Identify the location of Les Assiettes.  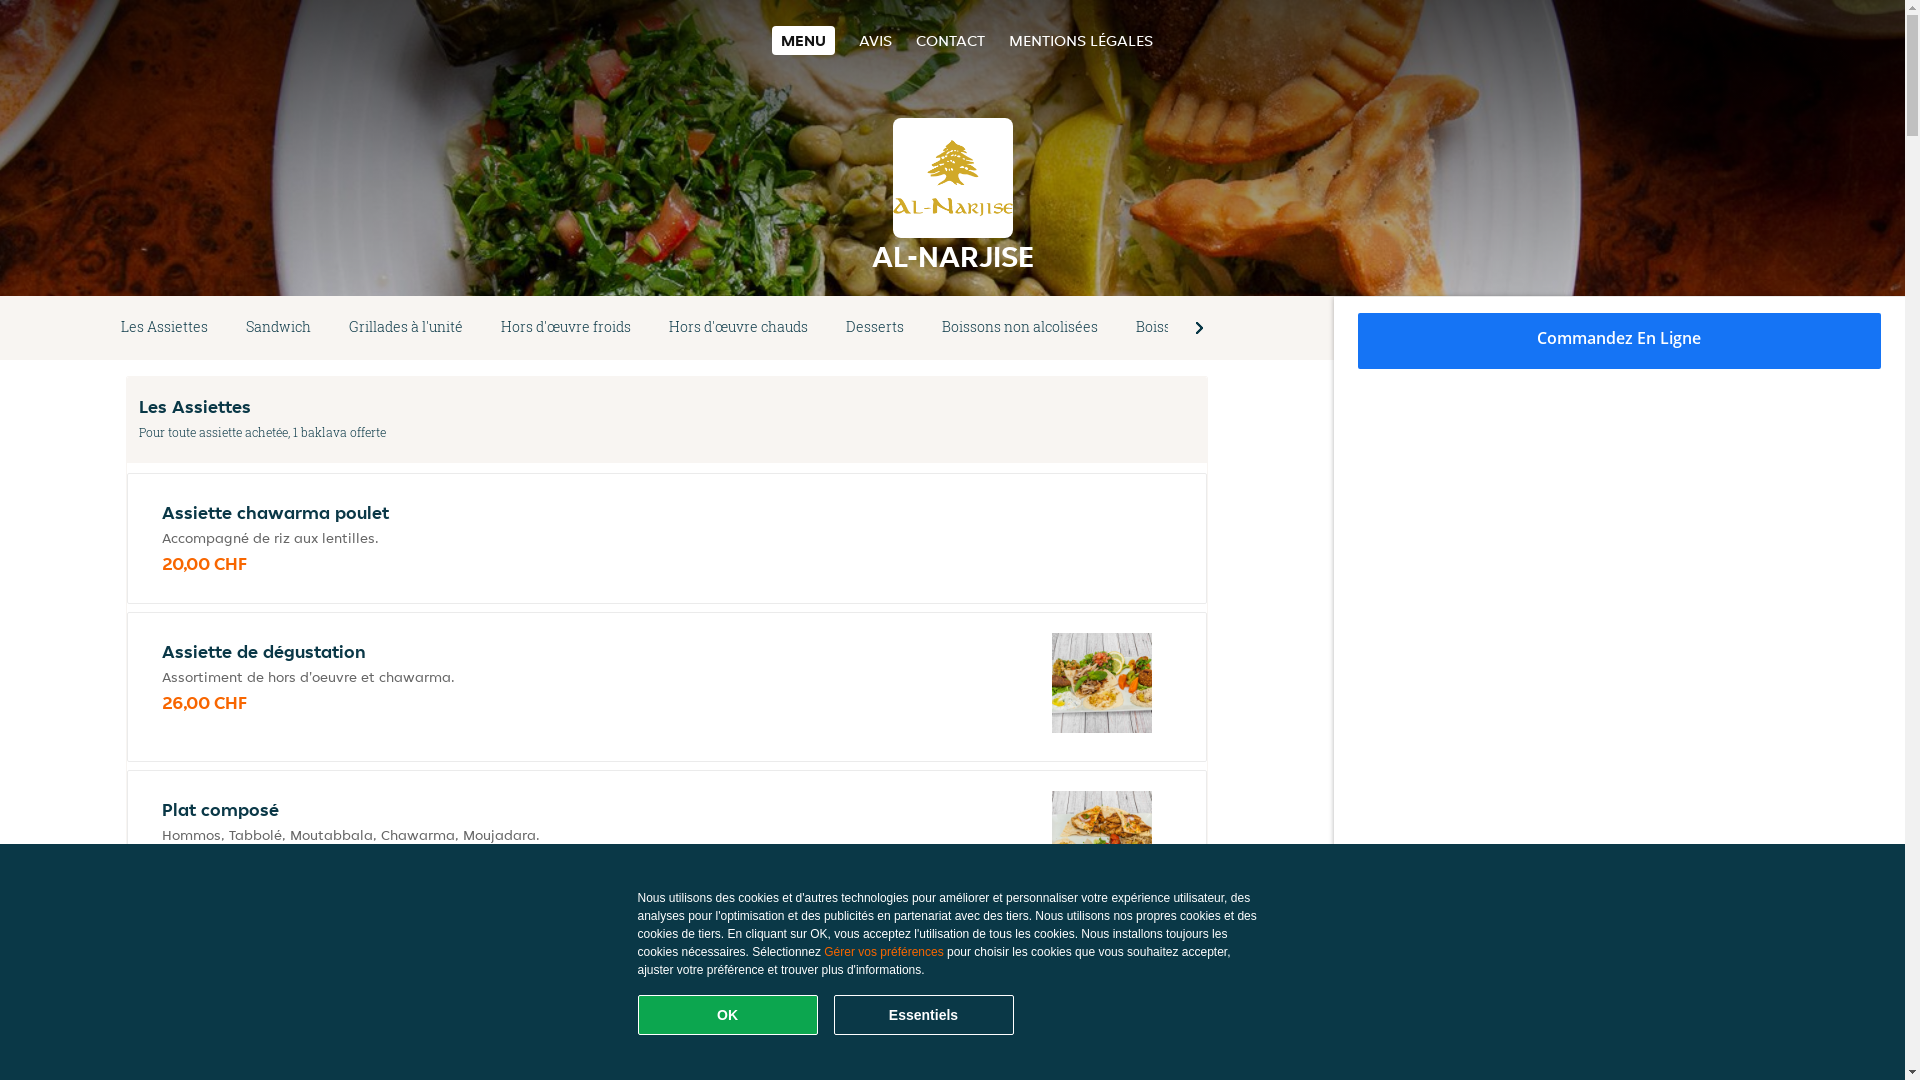
(164, 328).